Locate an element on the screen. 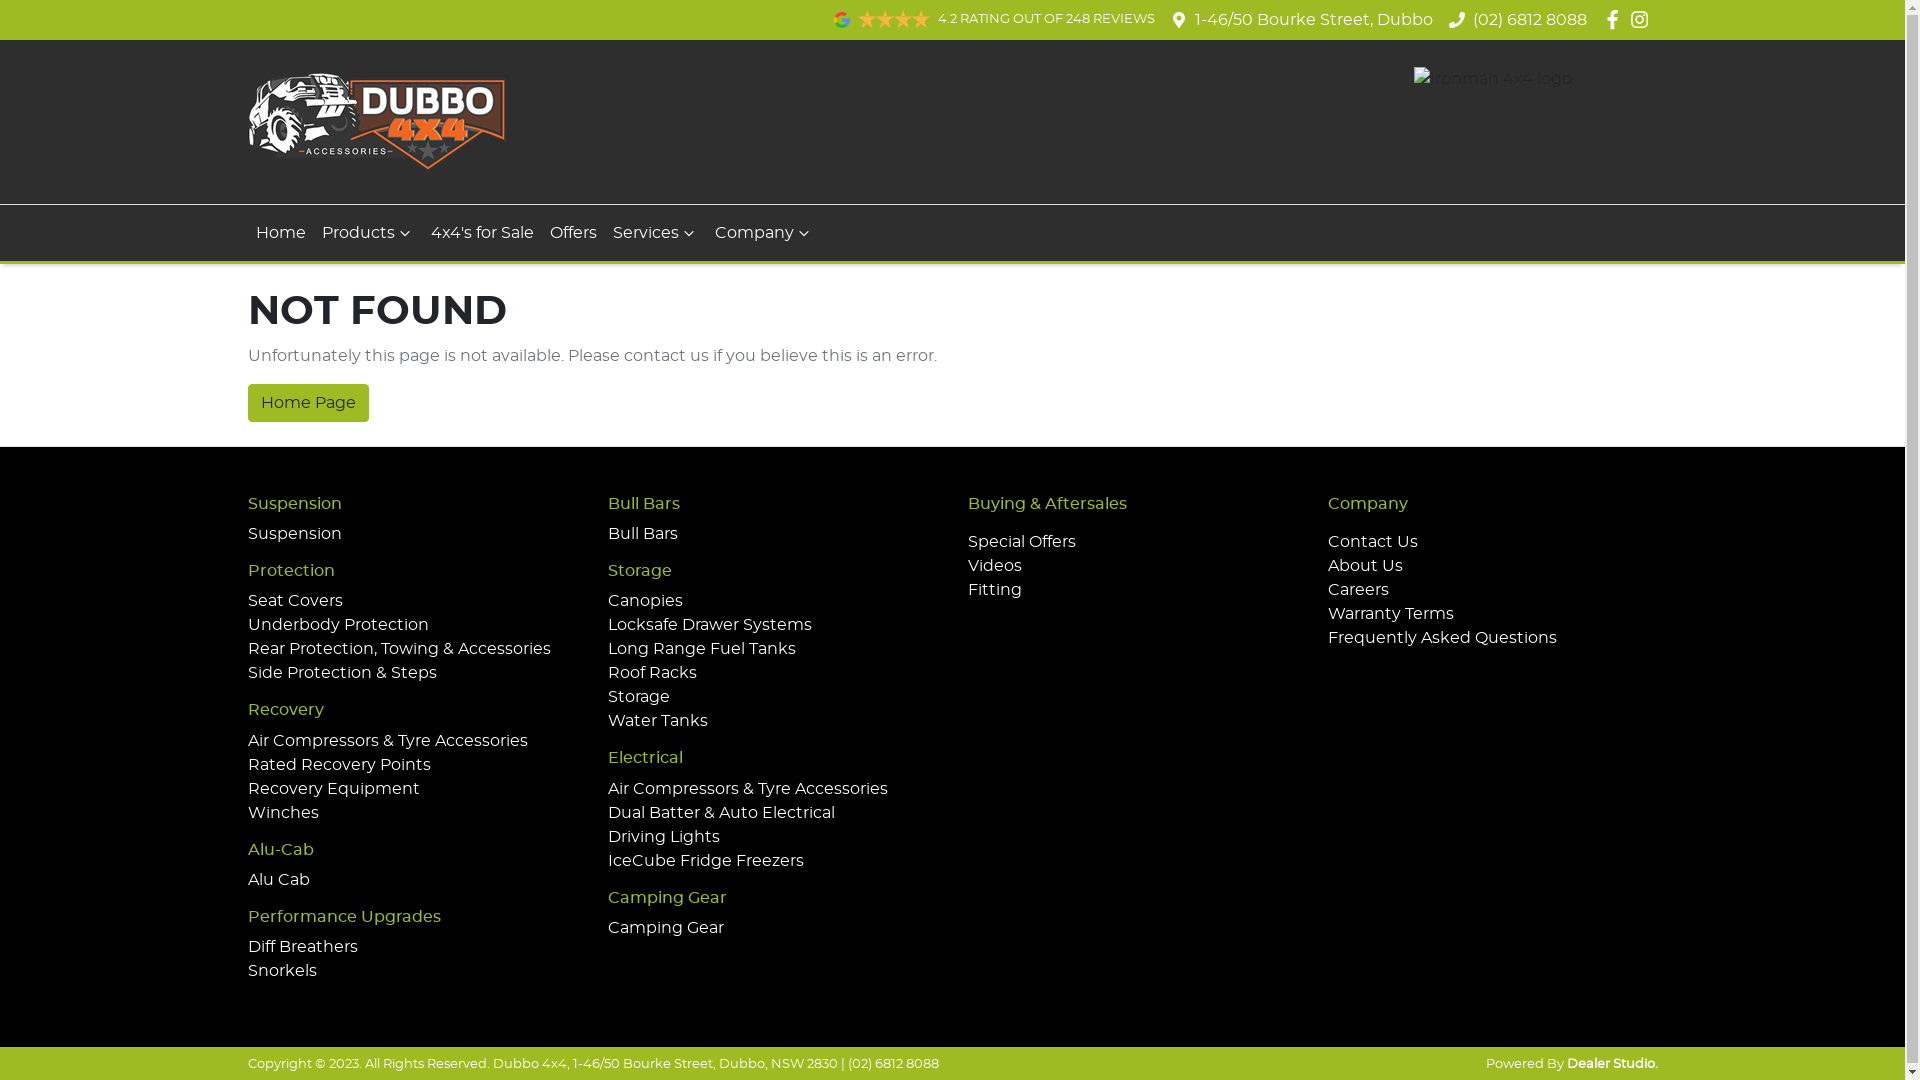 The width and height of the screenshot is (1920, 1080). Alu Cab is located at coordinates (279, 880).